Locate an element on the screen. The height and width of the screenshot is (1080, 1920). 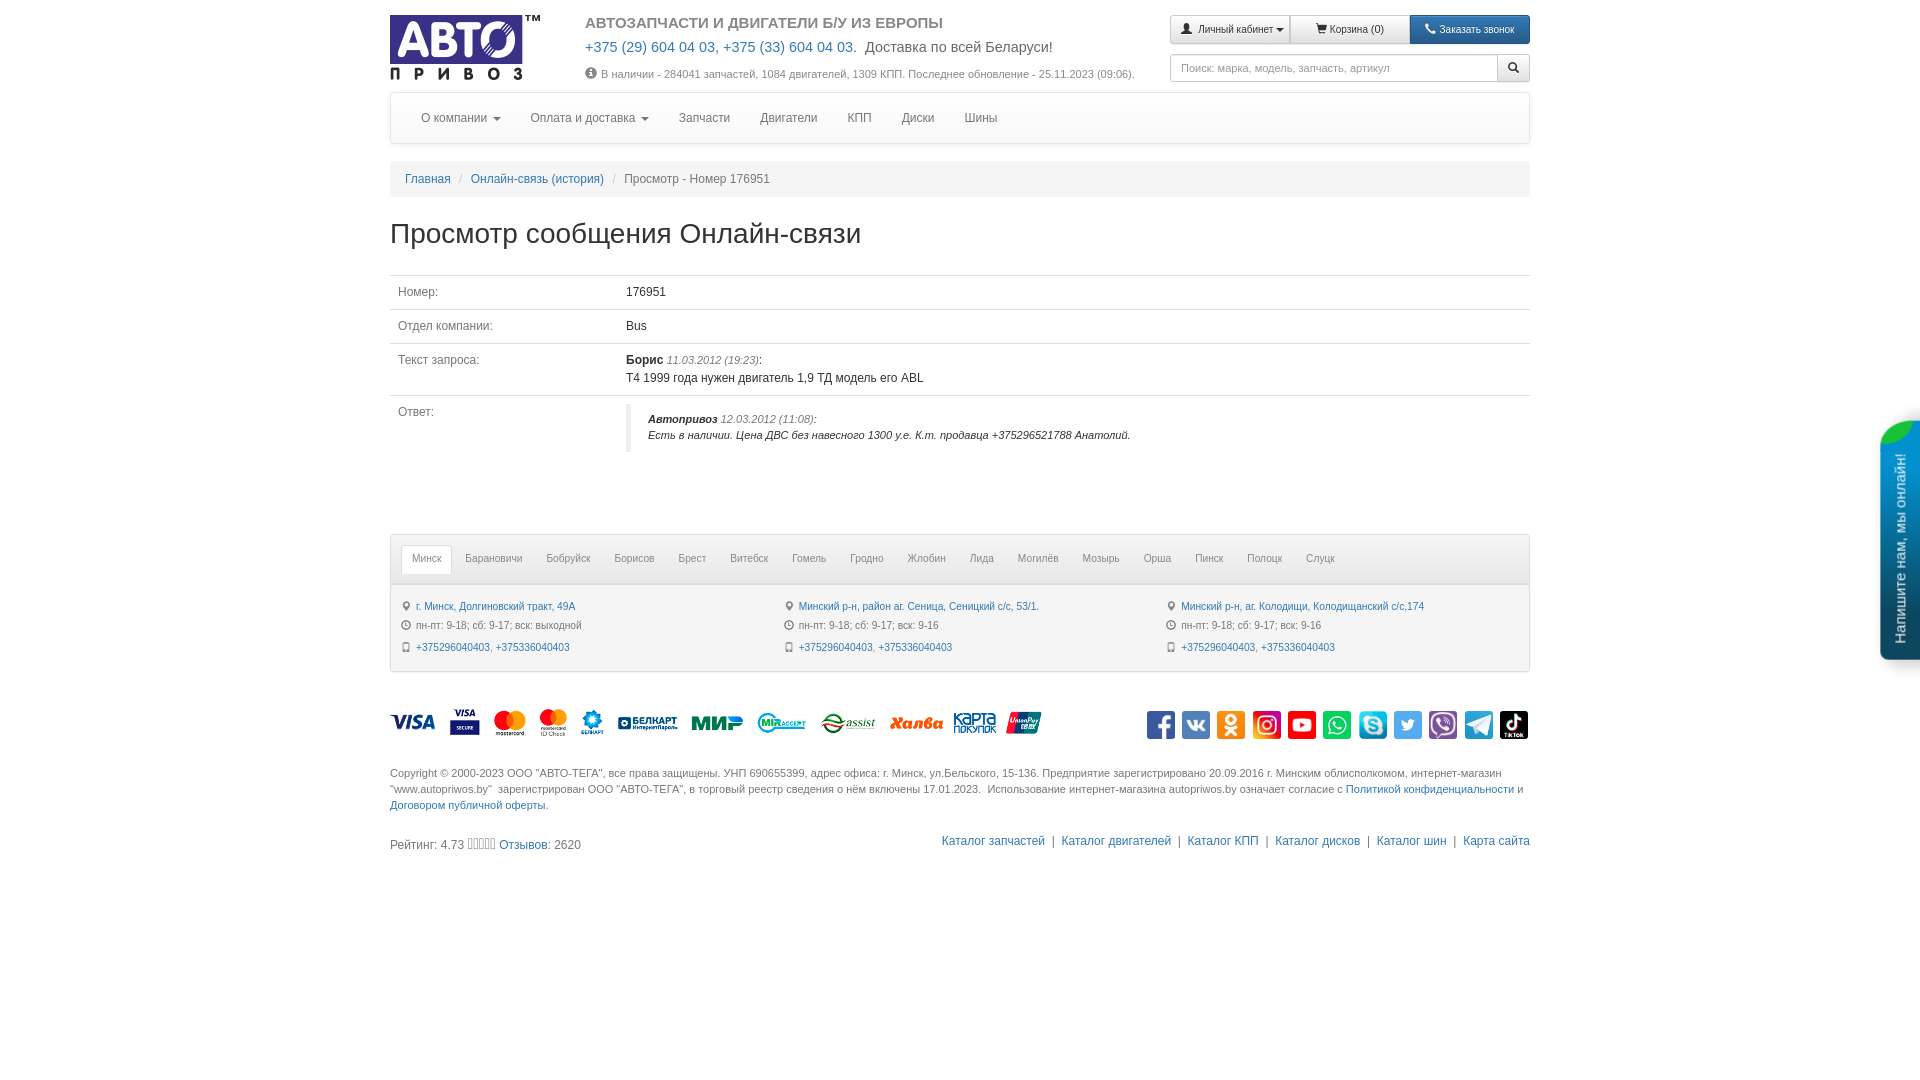
+375 (33) 604 04 03 is located at coordinates (788, 46).